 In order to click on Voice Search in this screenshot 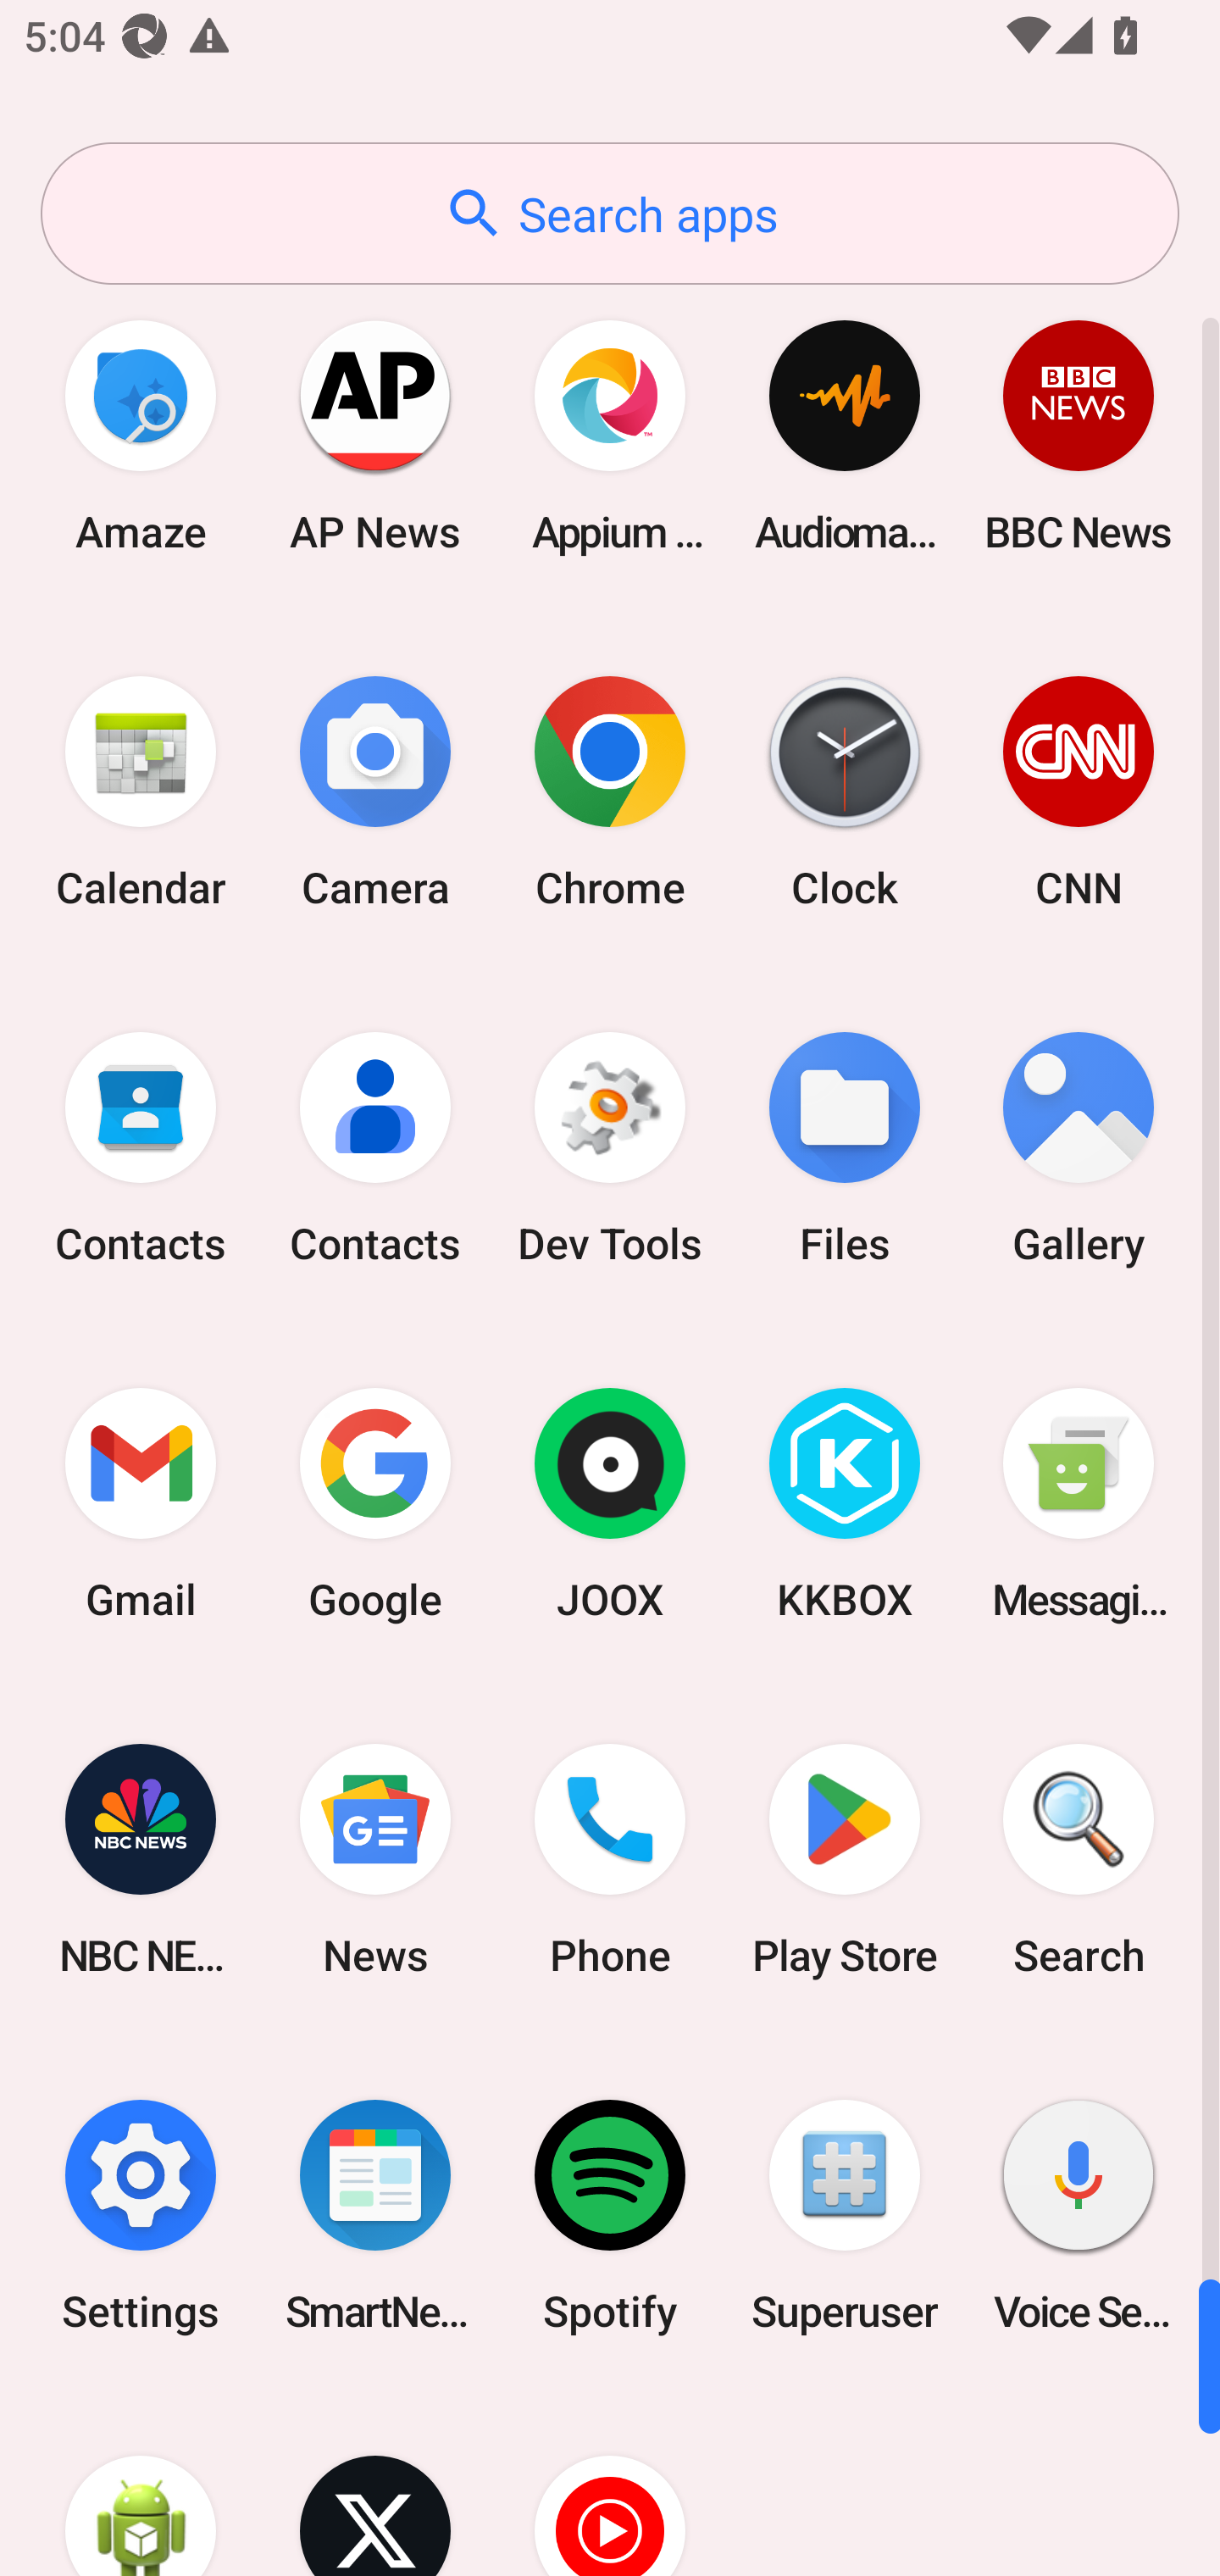, I will do `click(1079, 2215)`.